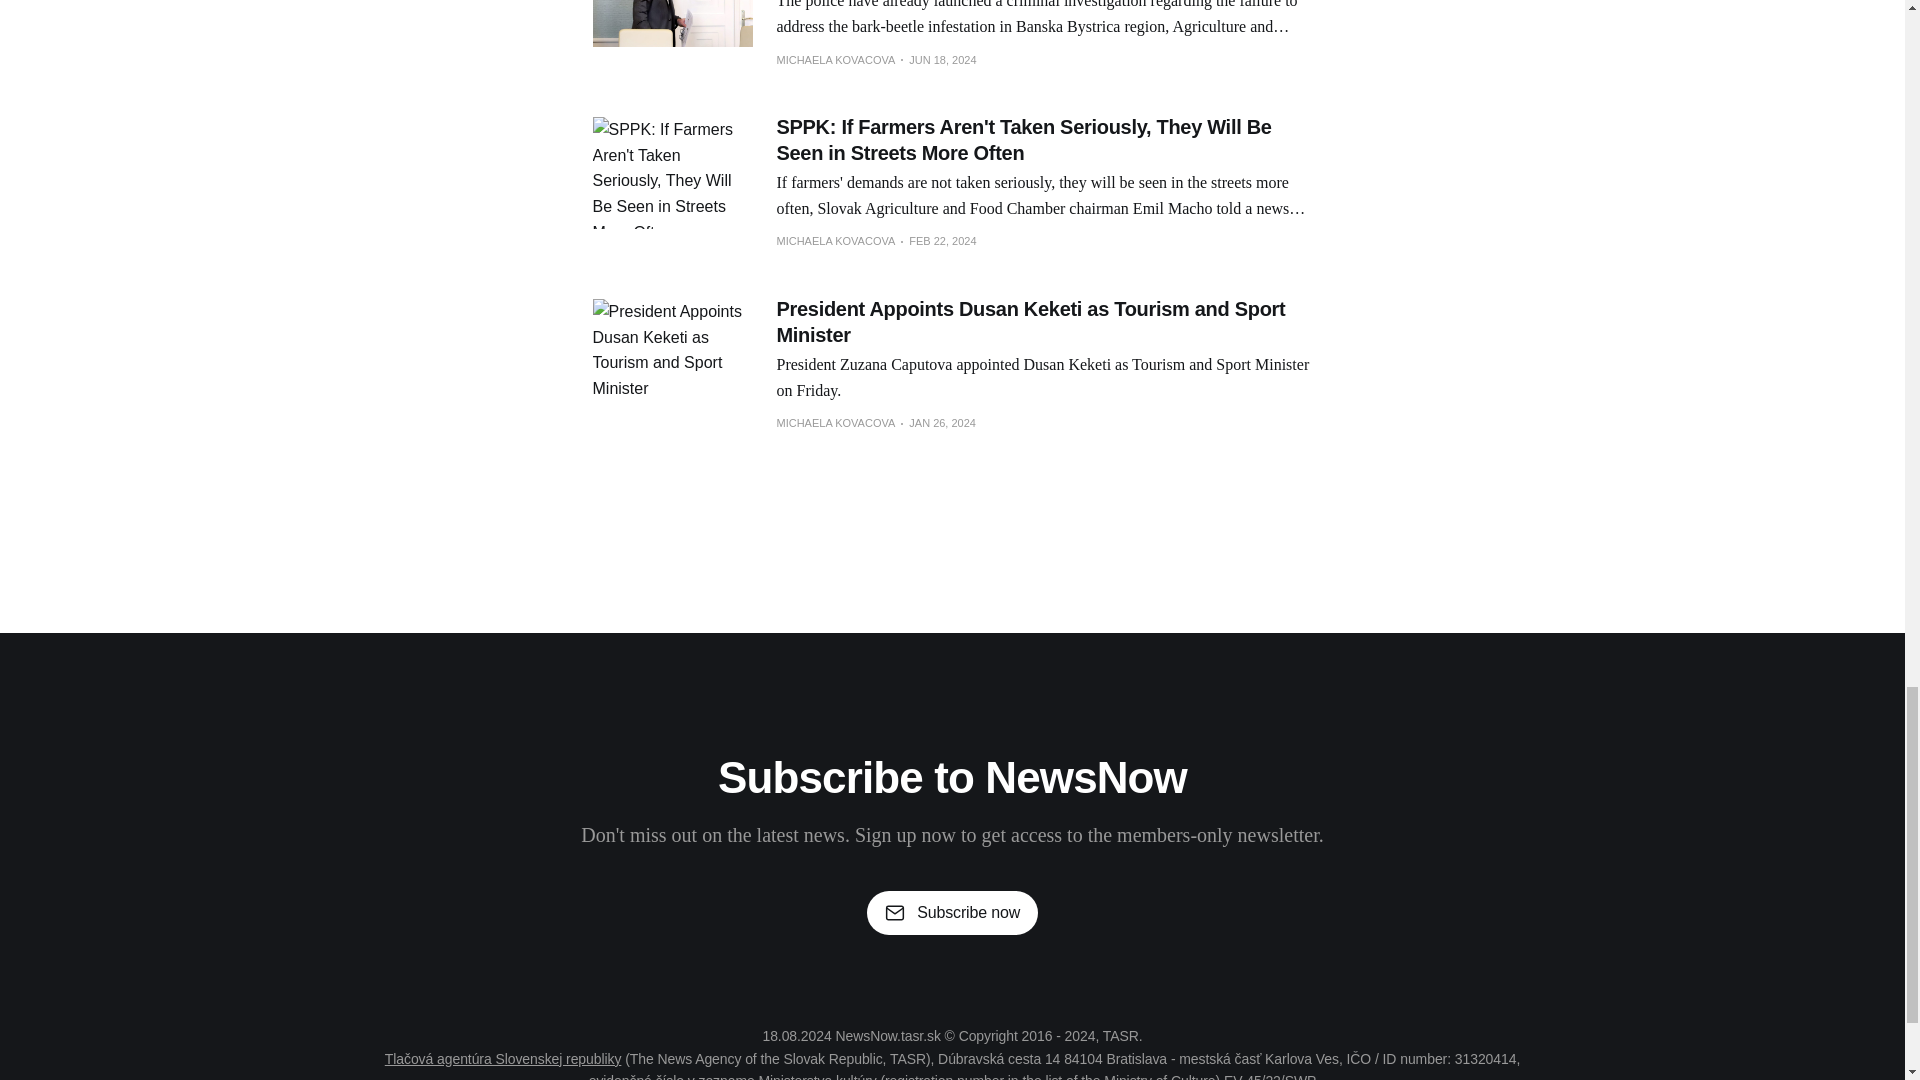 The width and height of the screenshot is (1920, 1080). I want to click on Subscribe now, so click(952, 913).